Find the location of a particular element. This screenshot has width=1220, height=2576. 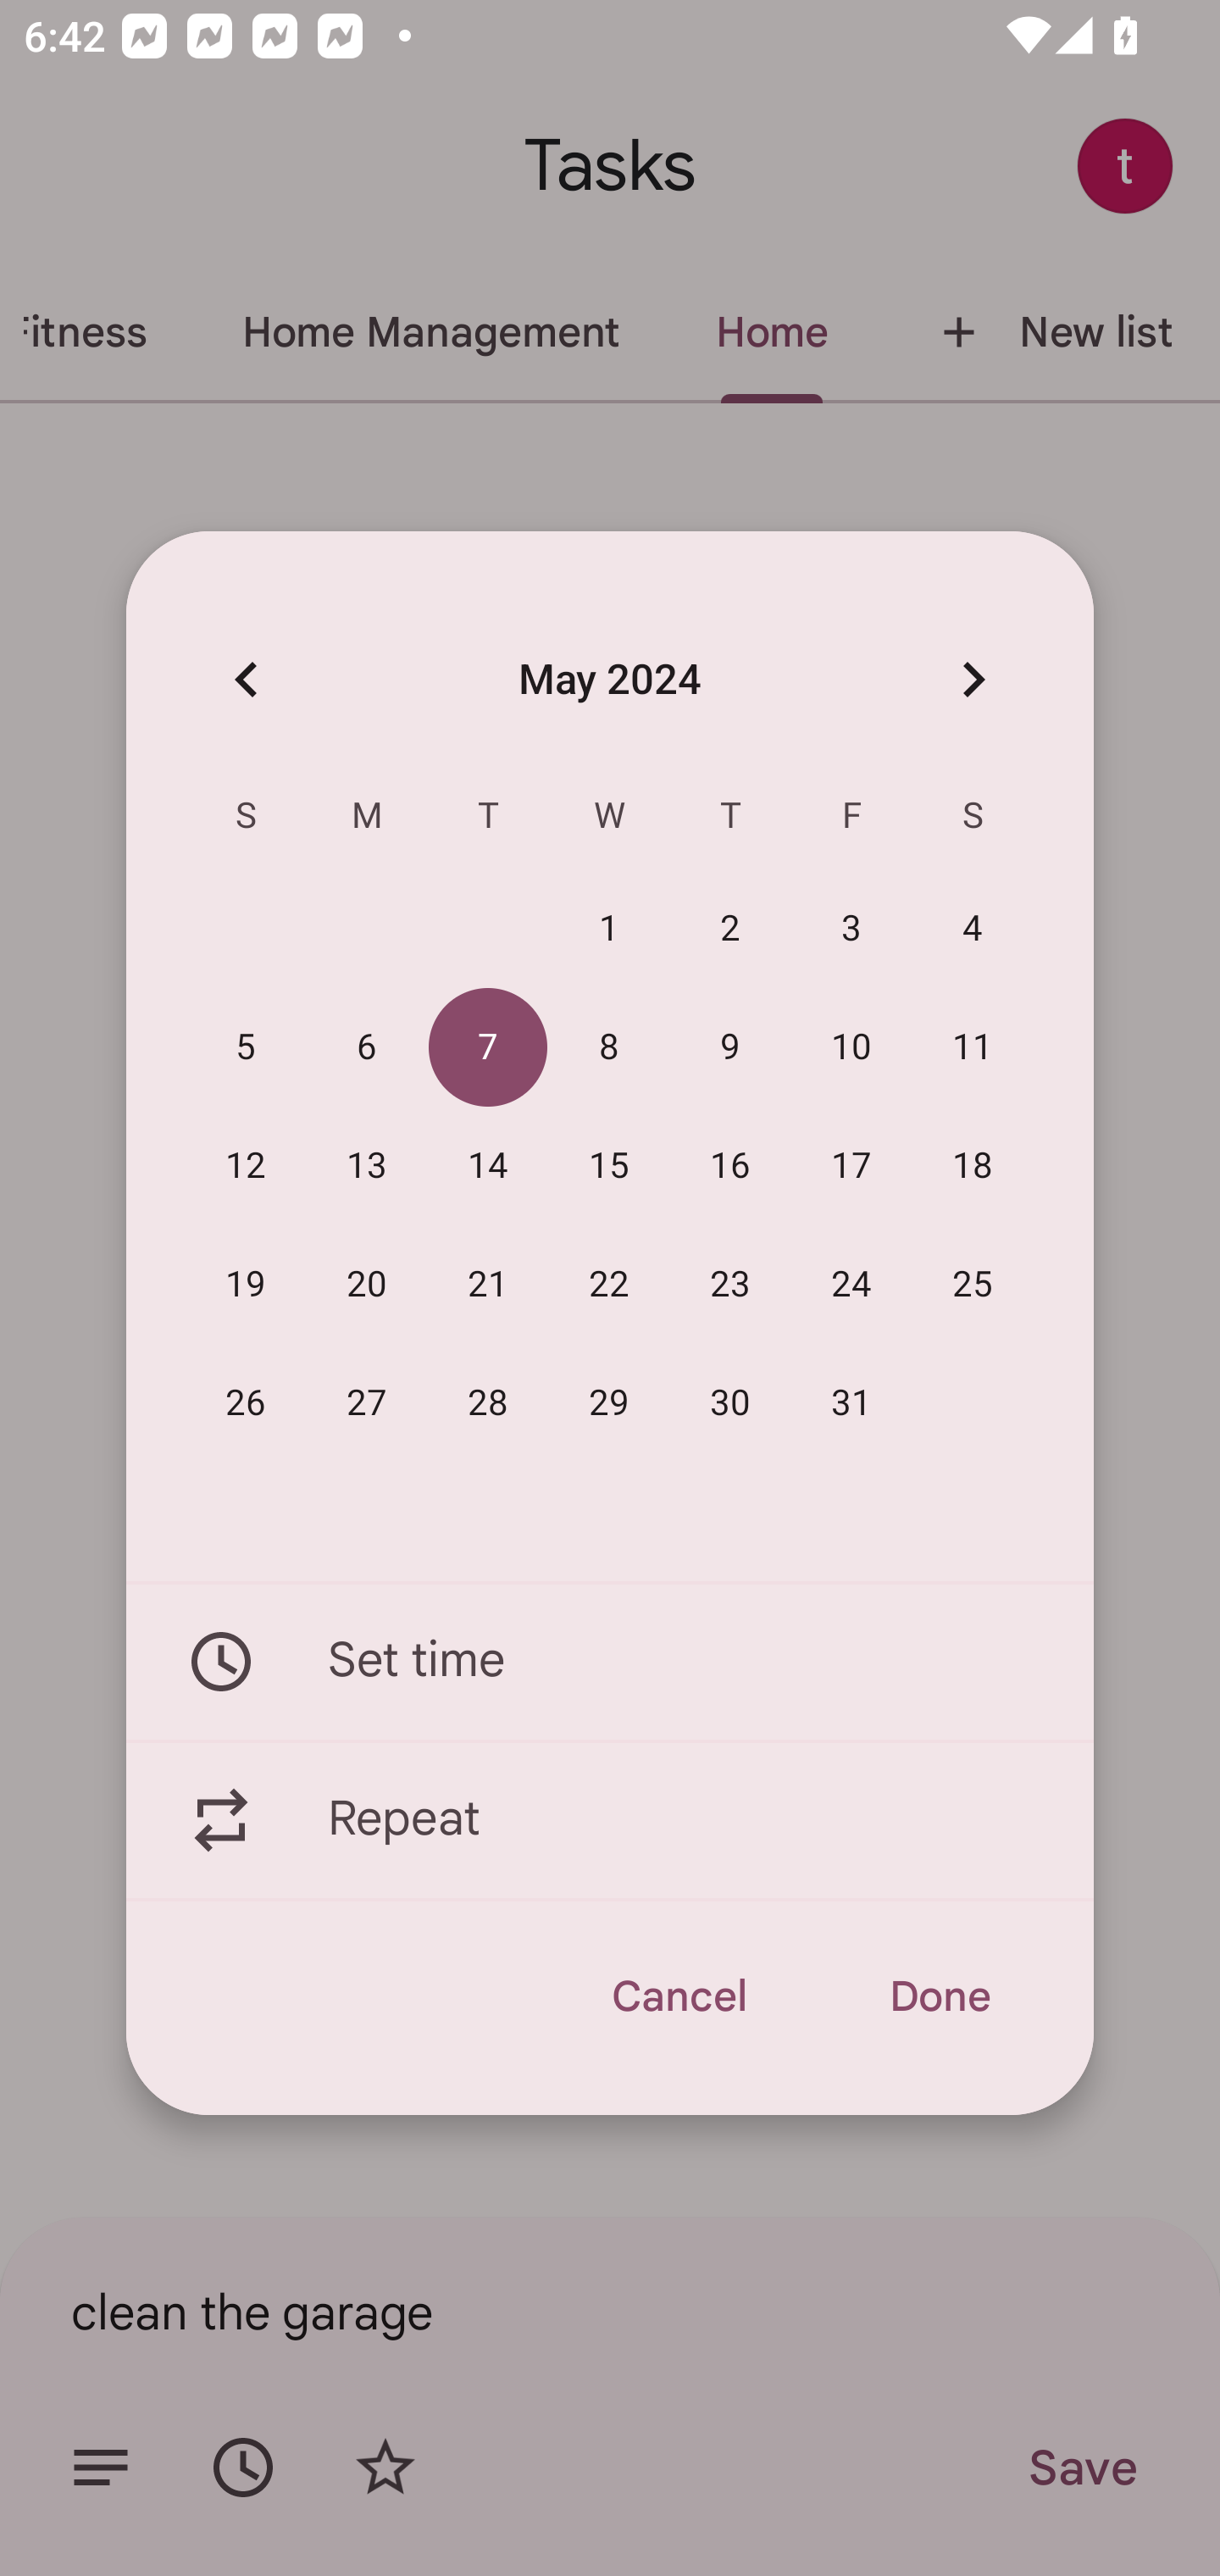

18 18 May 2024 is located at coordinates (973, 1167).